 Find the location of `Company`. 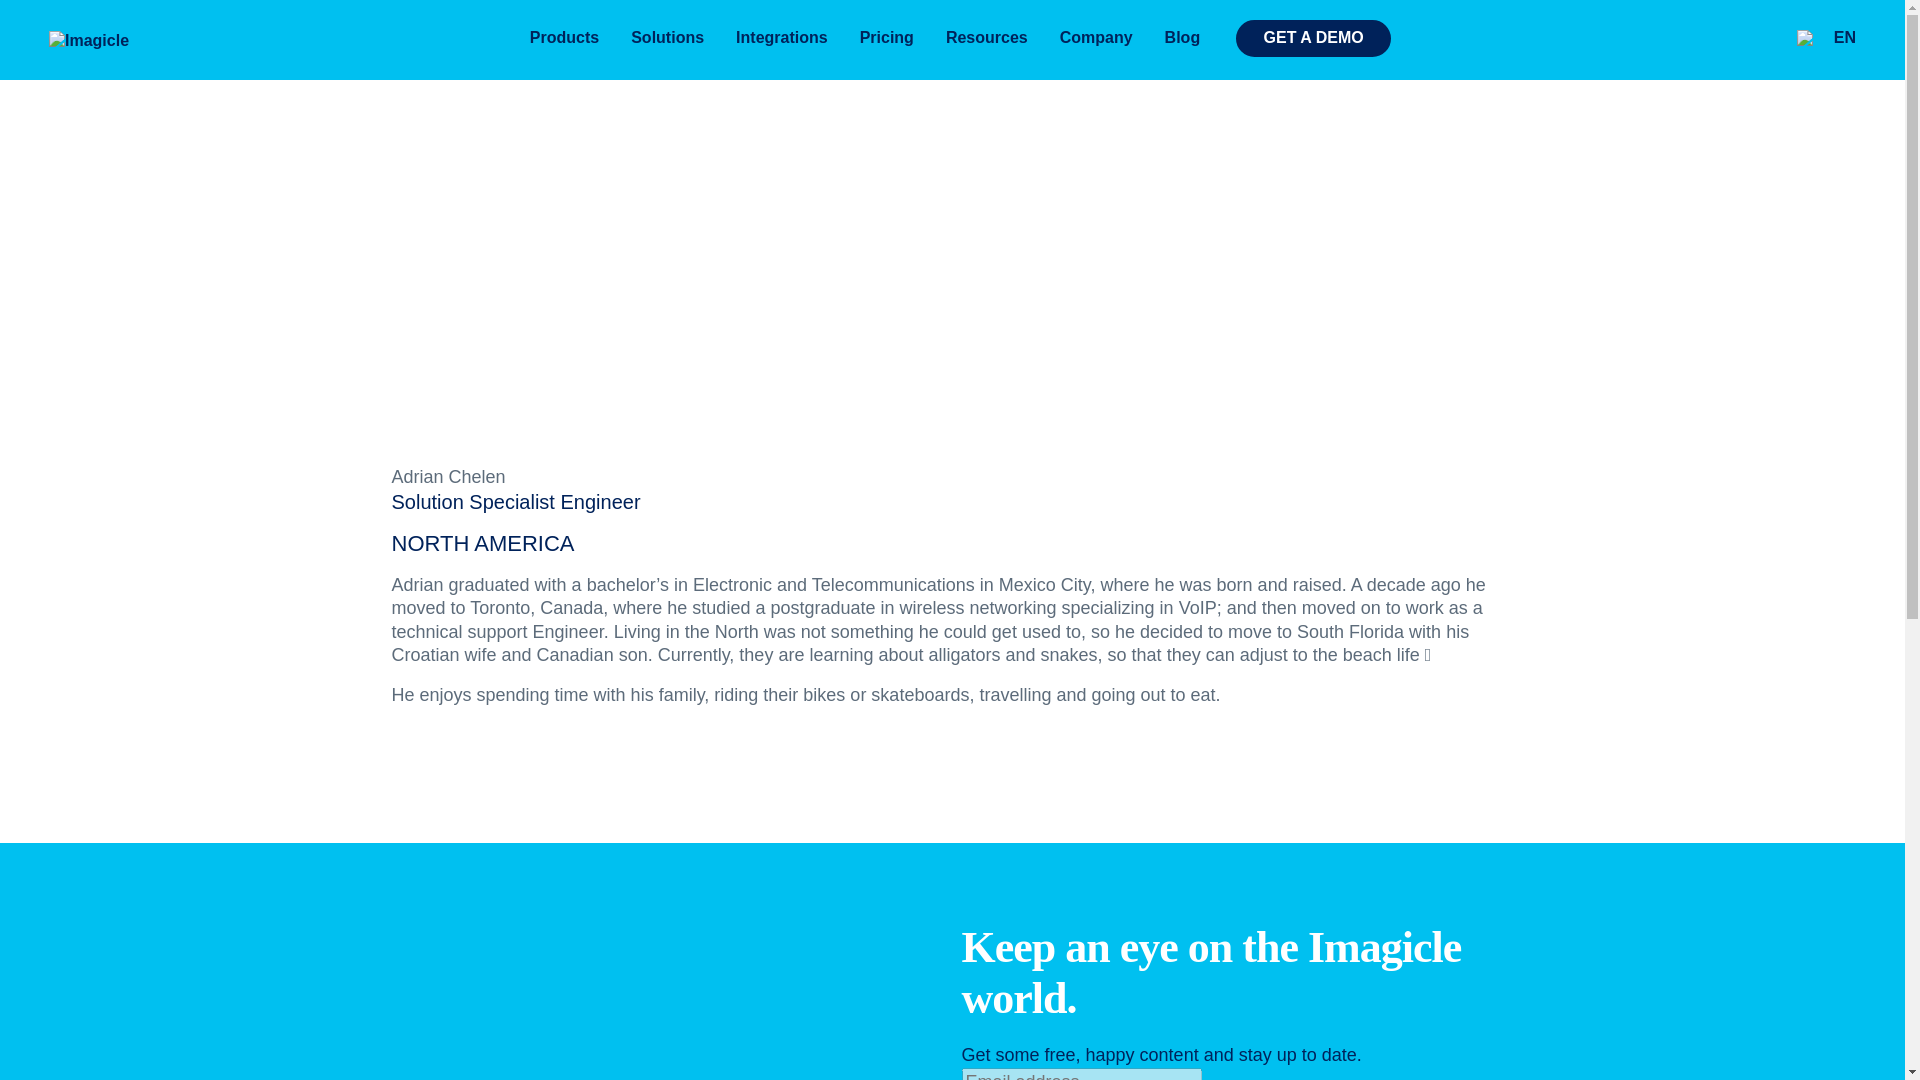

Company is located at coordinates (1096, 38).